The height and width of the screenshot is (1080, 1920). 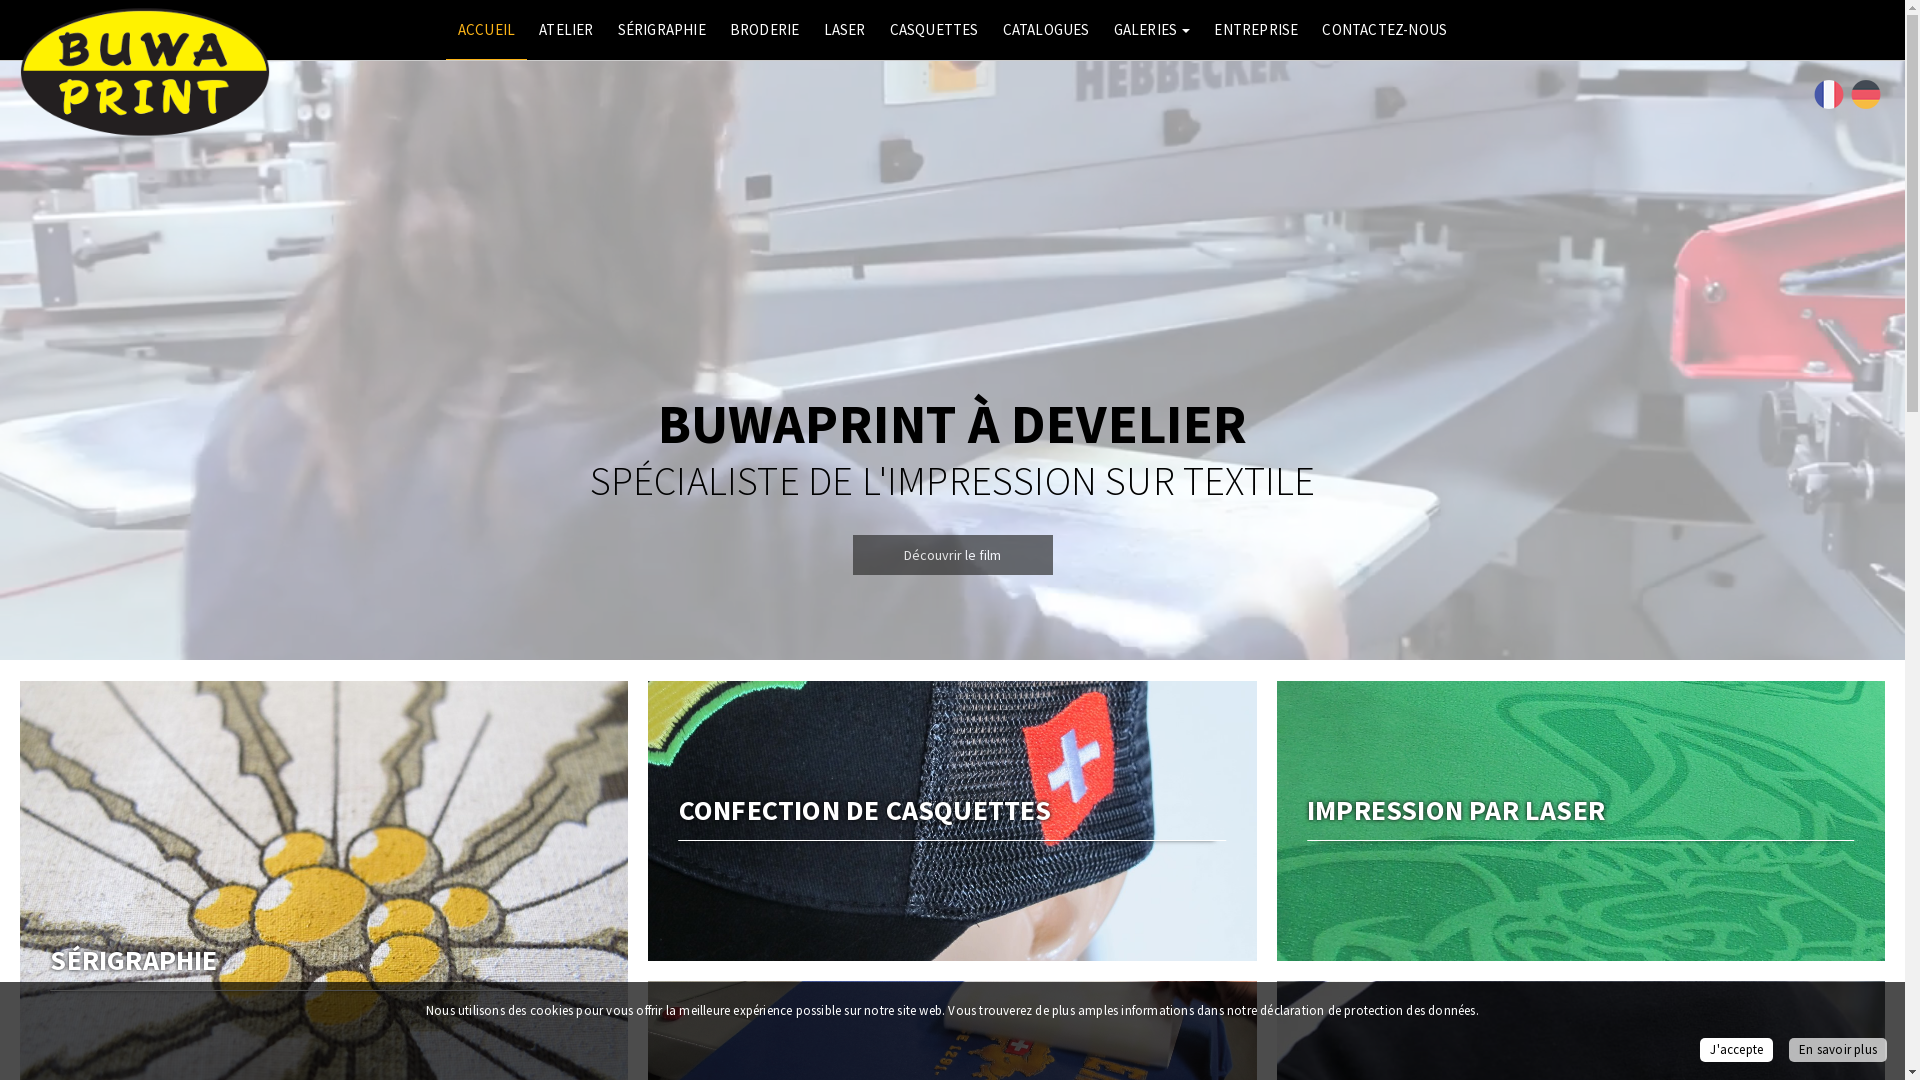 I want to click on BRODERIE, so click(x=765, y=30).